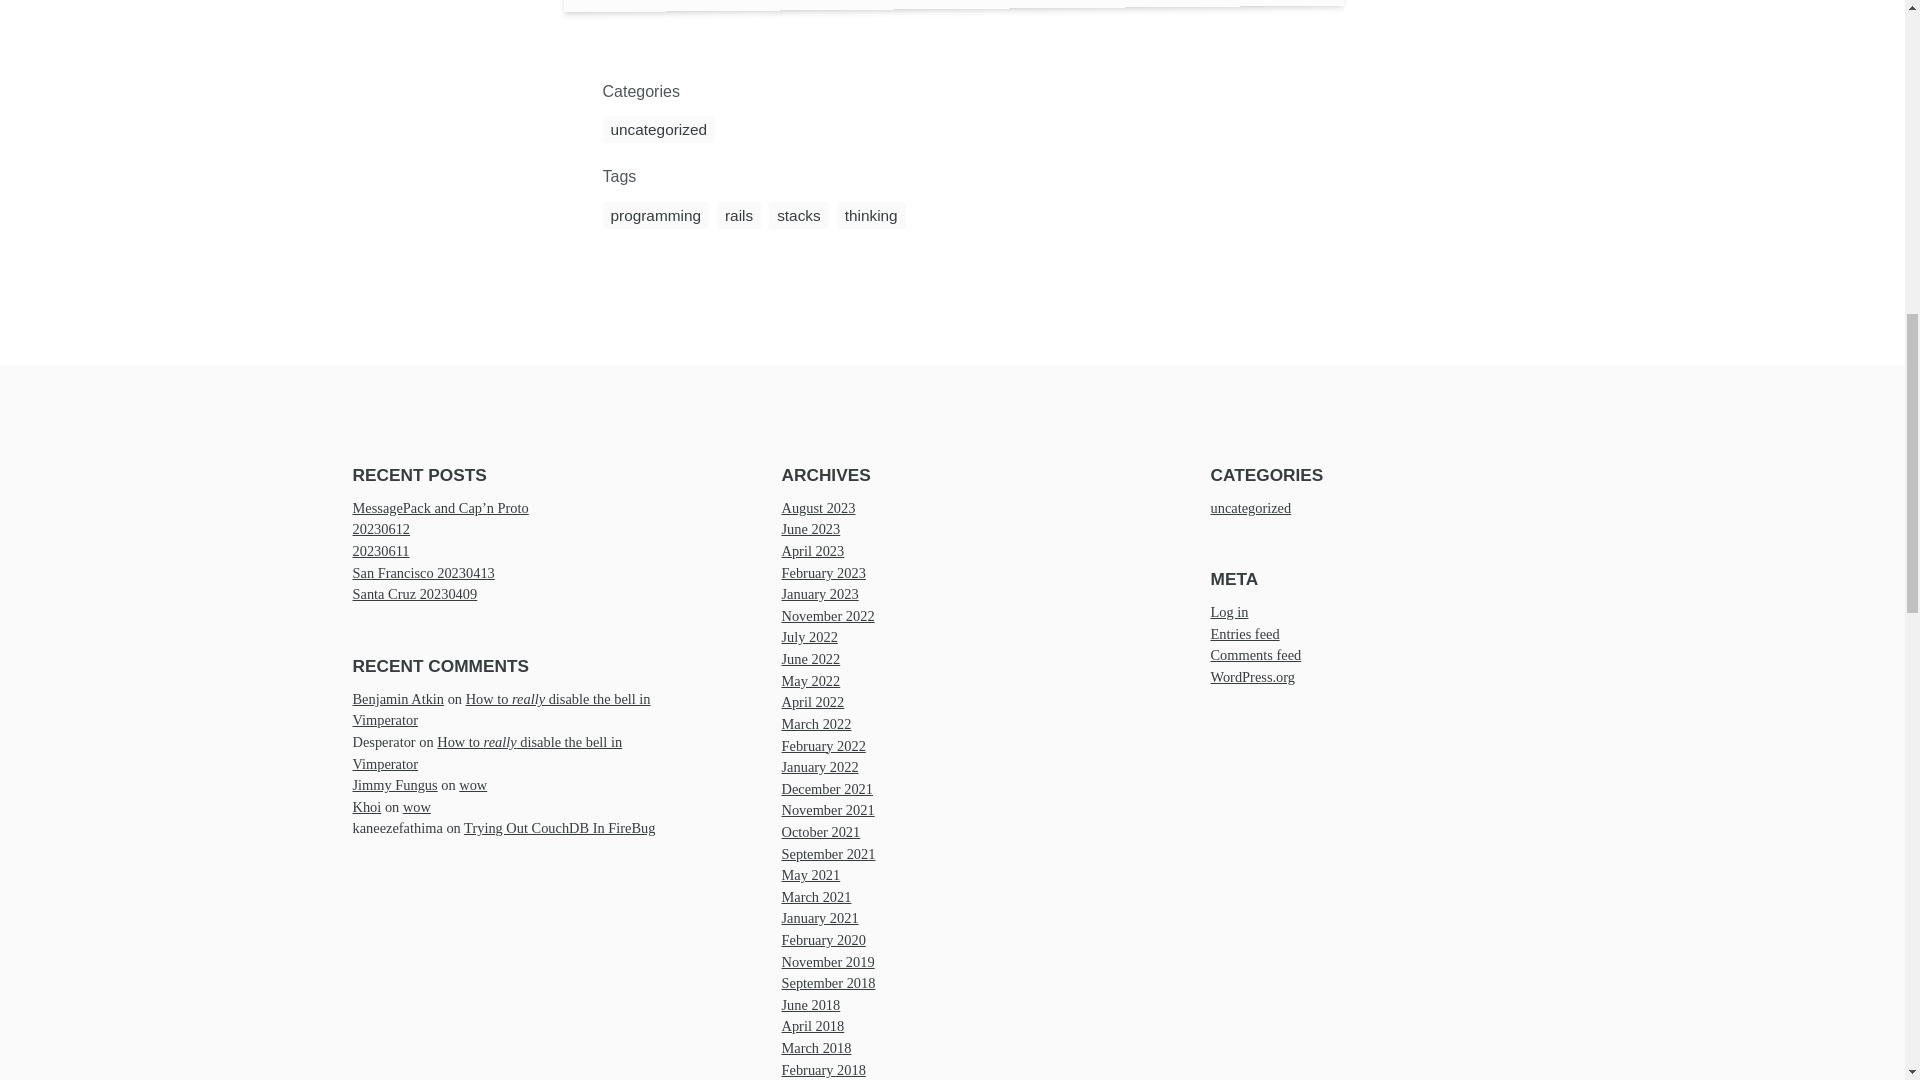 This screenshot has height=1080, width=1920. Describe the element at coordinates (397, 698) in the screenshot. I see `Benjamin Atkin` at that location.